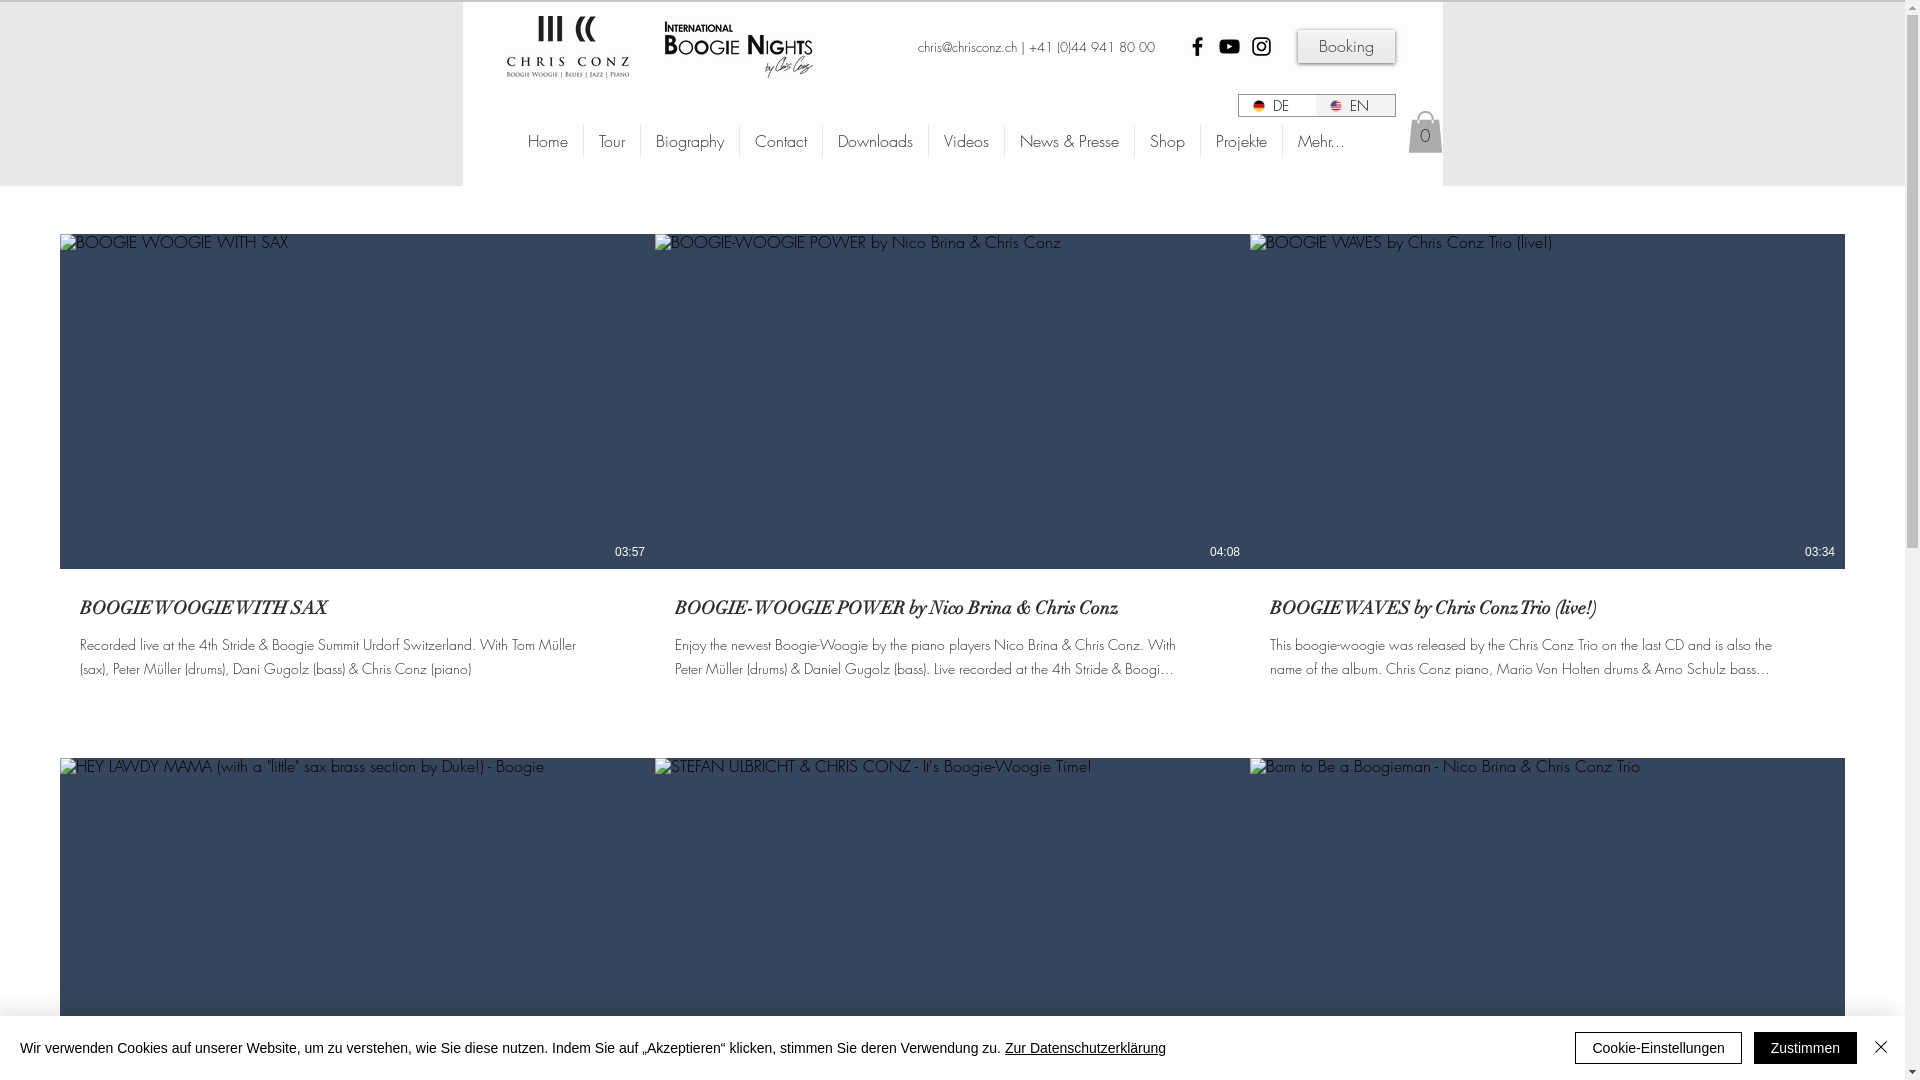 Image resolution: width=1920 pixels, height=1080 pixels. I want to click on DE, so click(1276, 106).